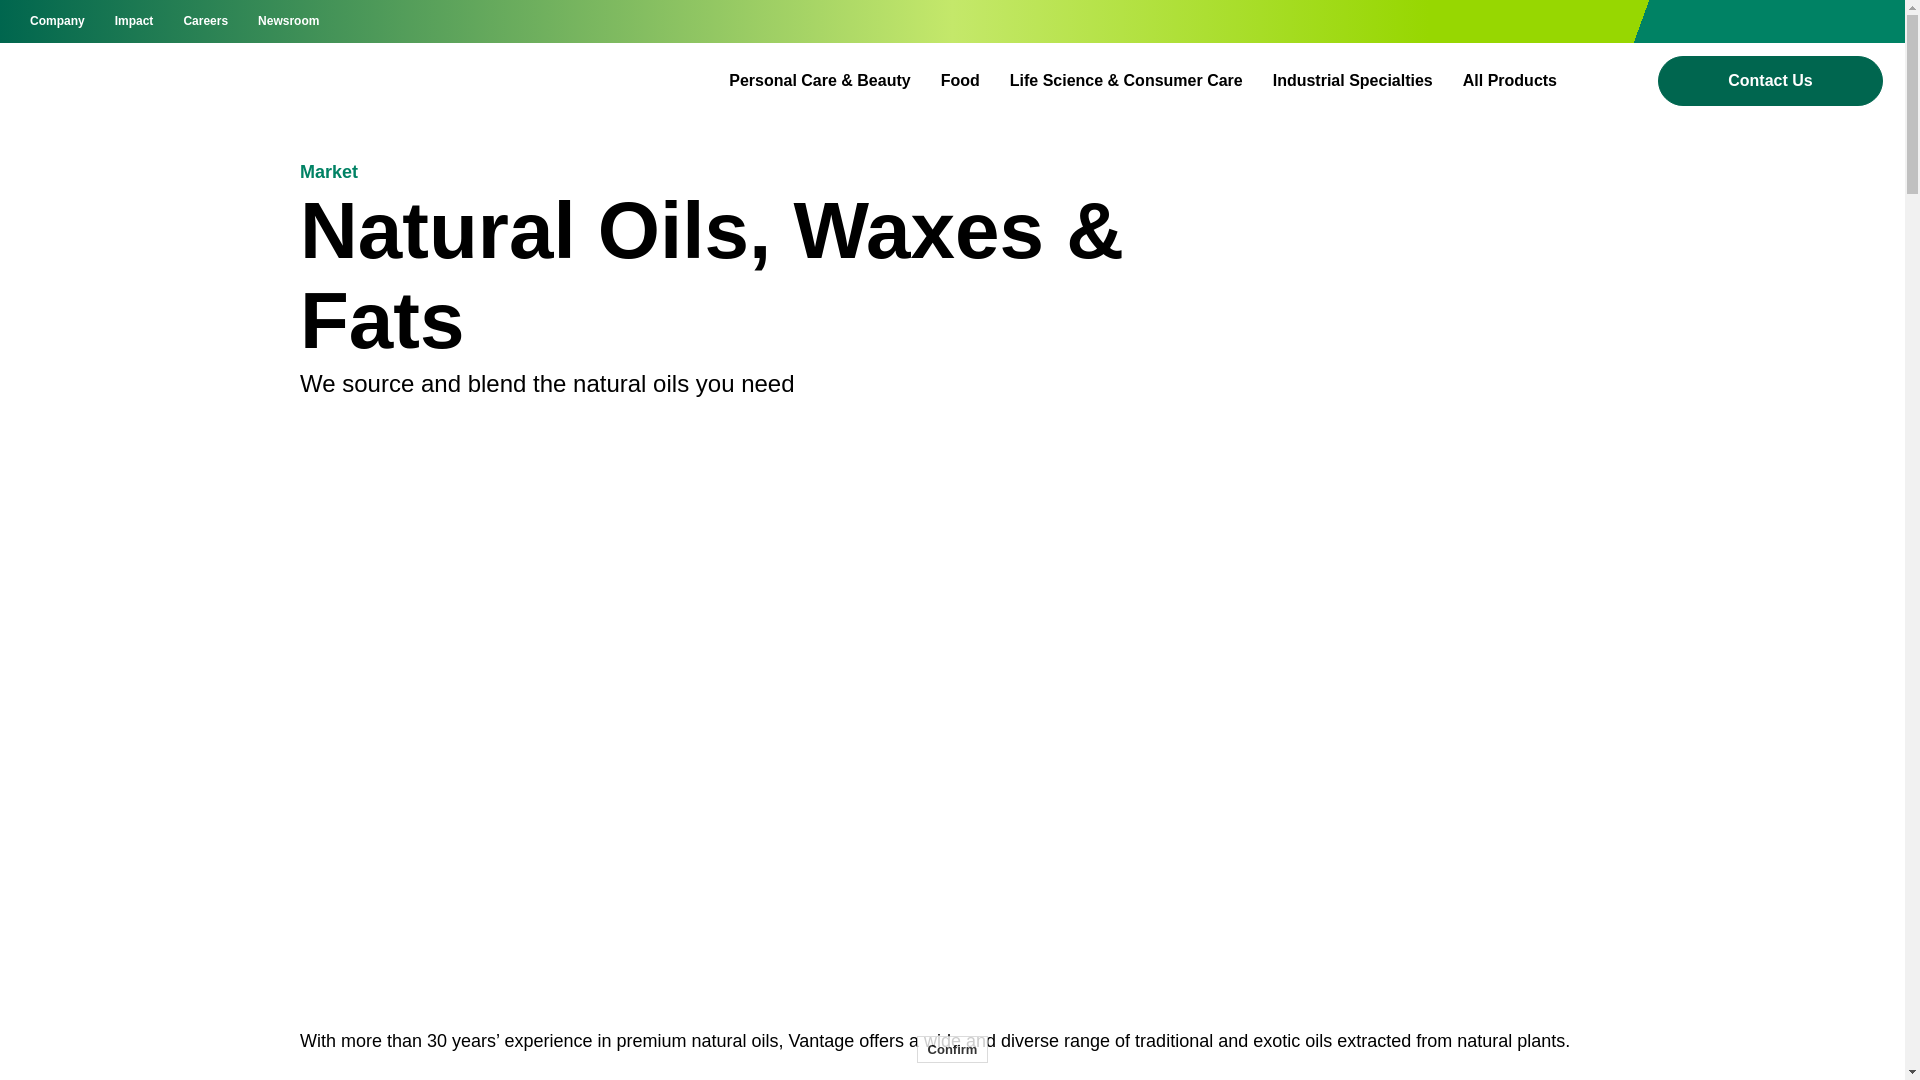 Image resolution: width=1920 pixels, height=1080 pixels. What do you see at coordinates (57, 22) in the screenshot?
I see `header-dropdown-company` at bounding box center [57, 22].